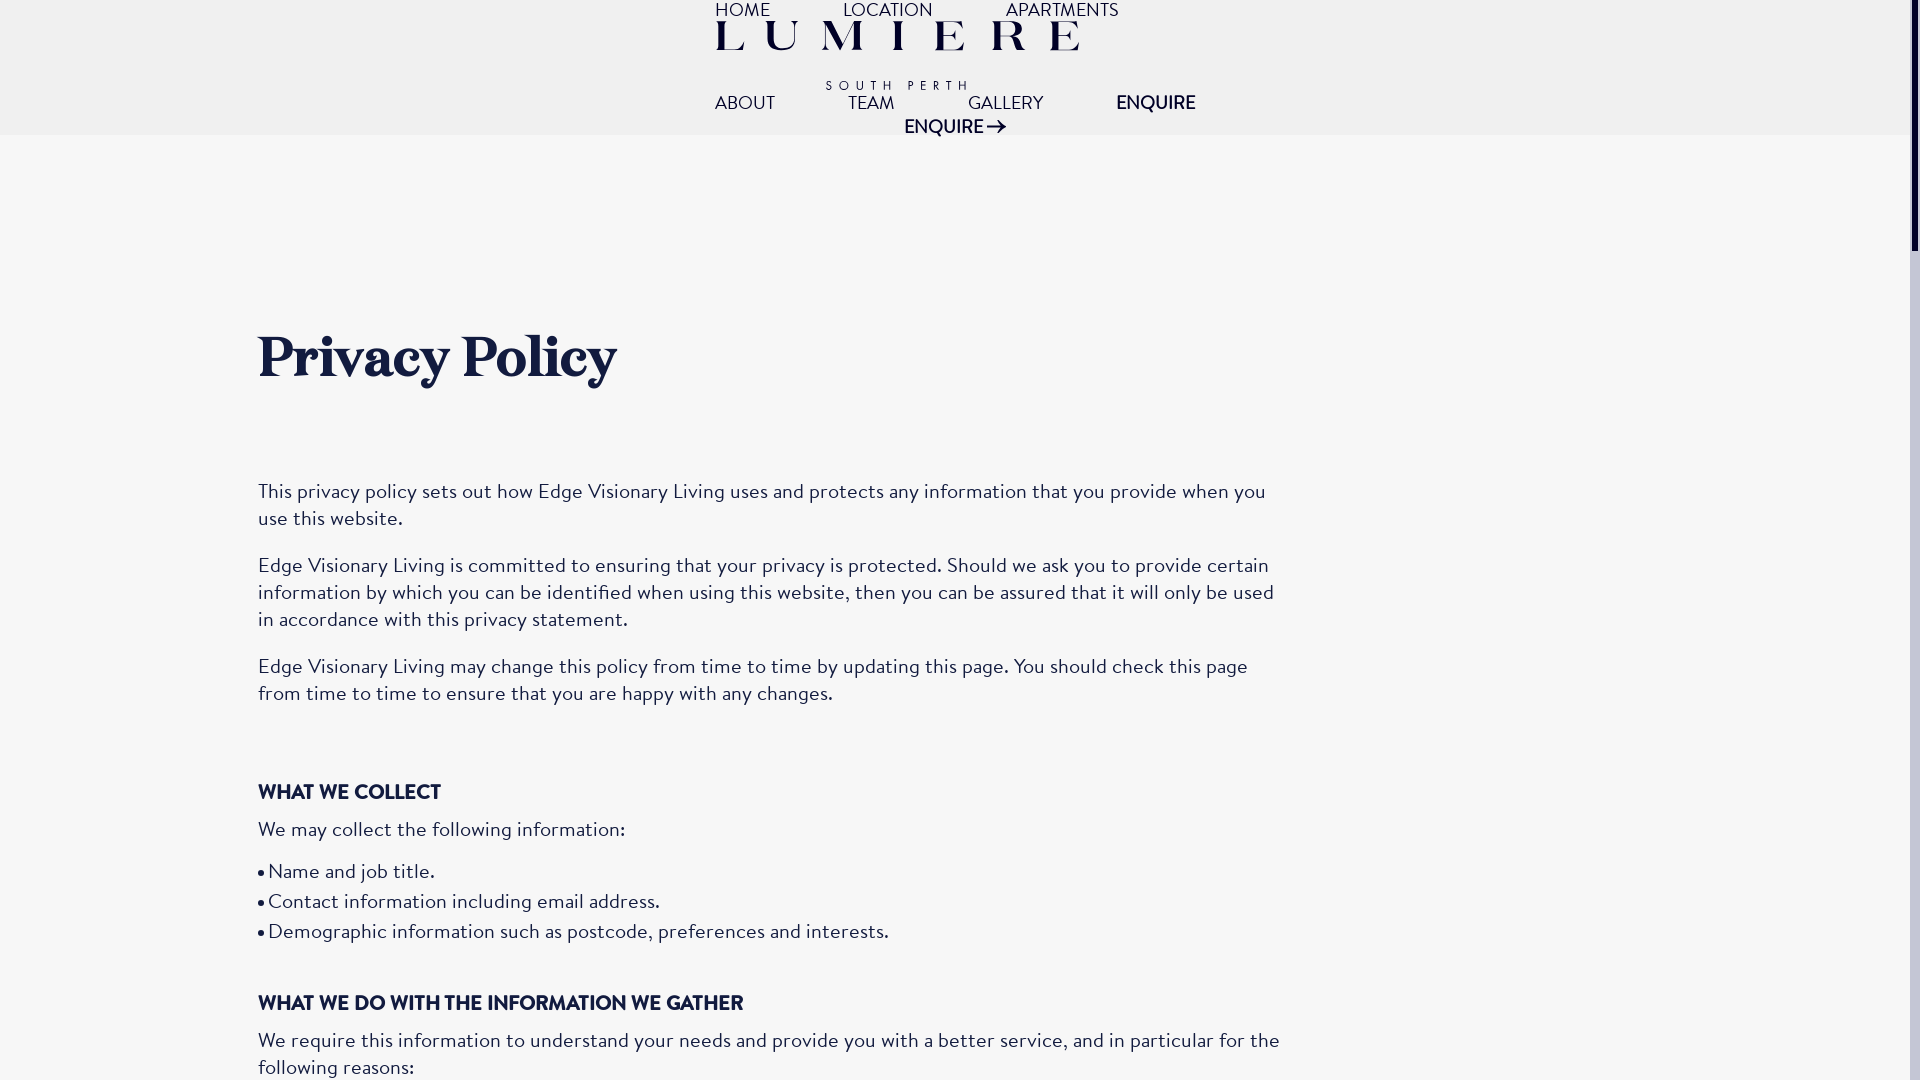 This screenshot has height=1080, width=1920. What do you see at coordinates (872, 102) in the screenshot?
I see `TEAM` at bounding box center [872, 102].